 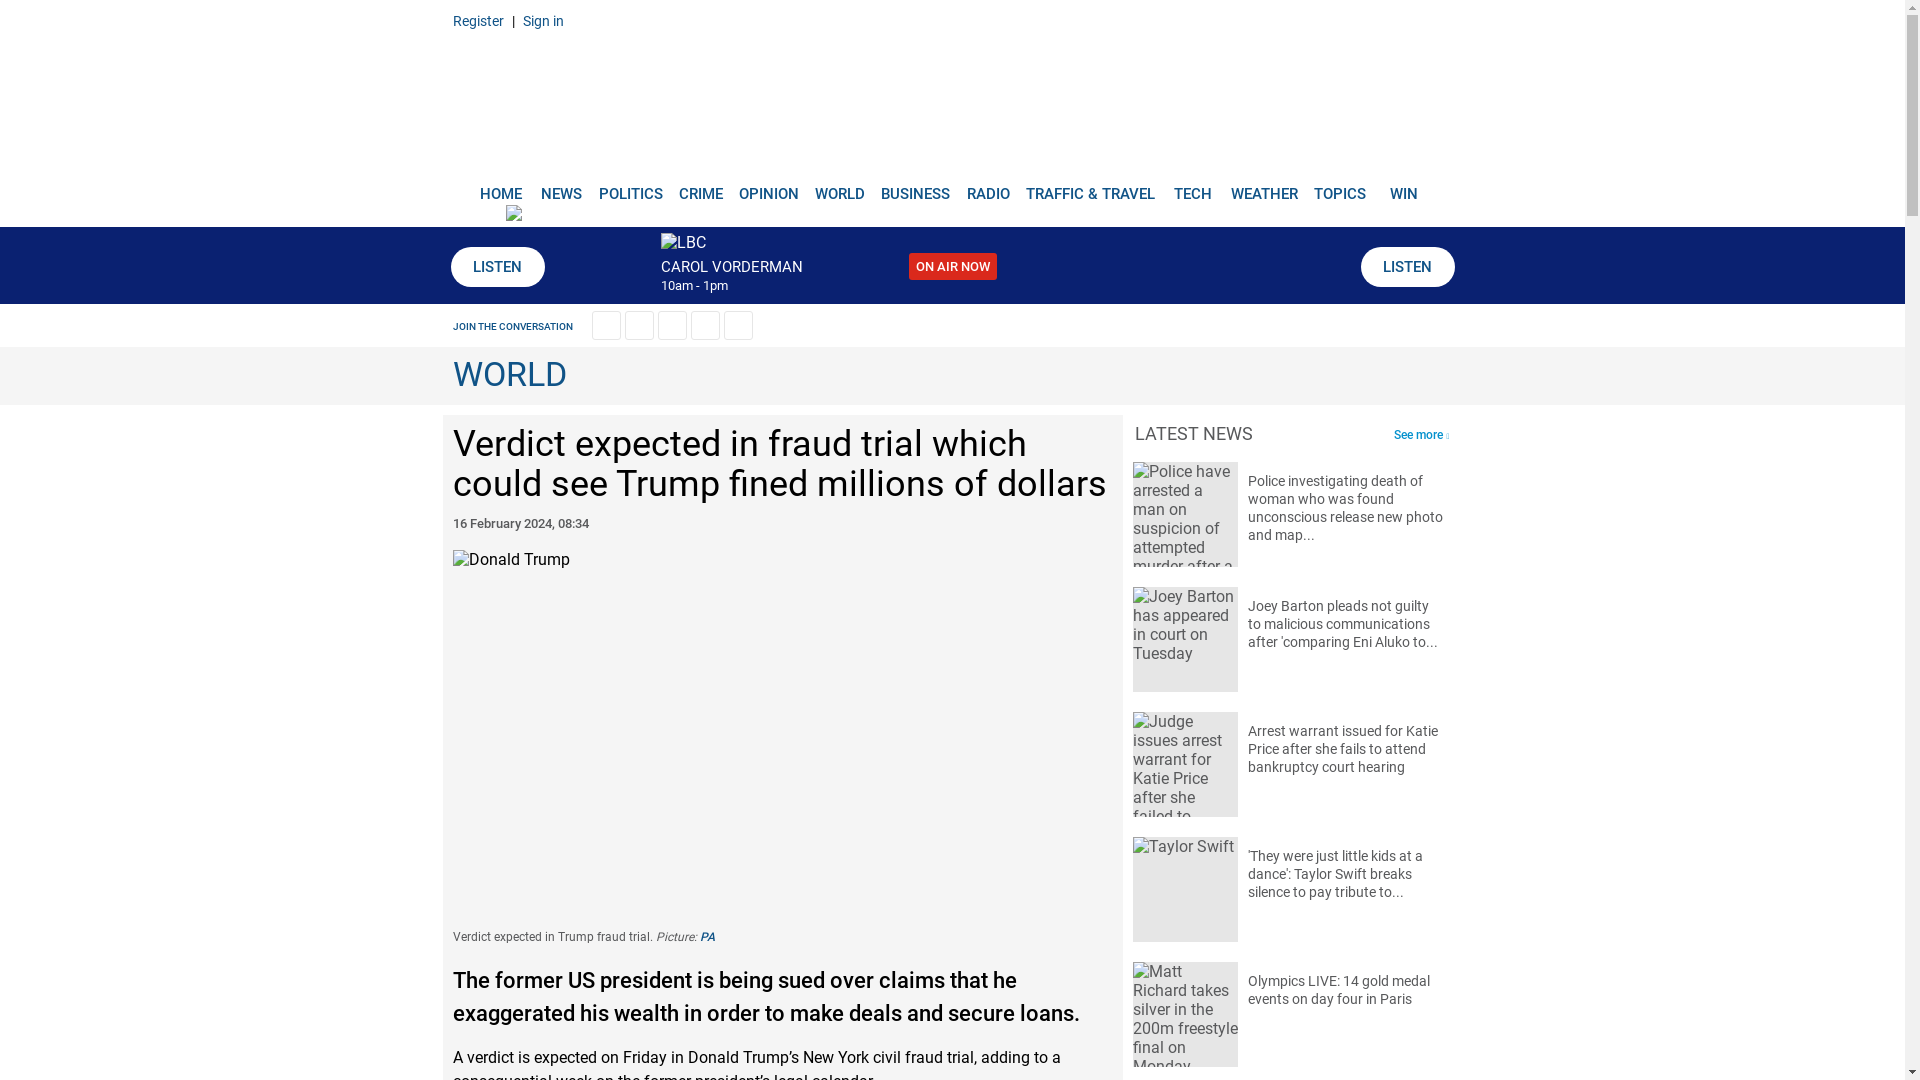 I want to click on LISTEN, so click(x=496, y=267).